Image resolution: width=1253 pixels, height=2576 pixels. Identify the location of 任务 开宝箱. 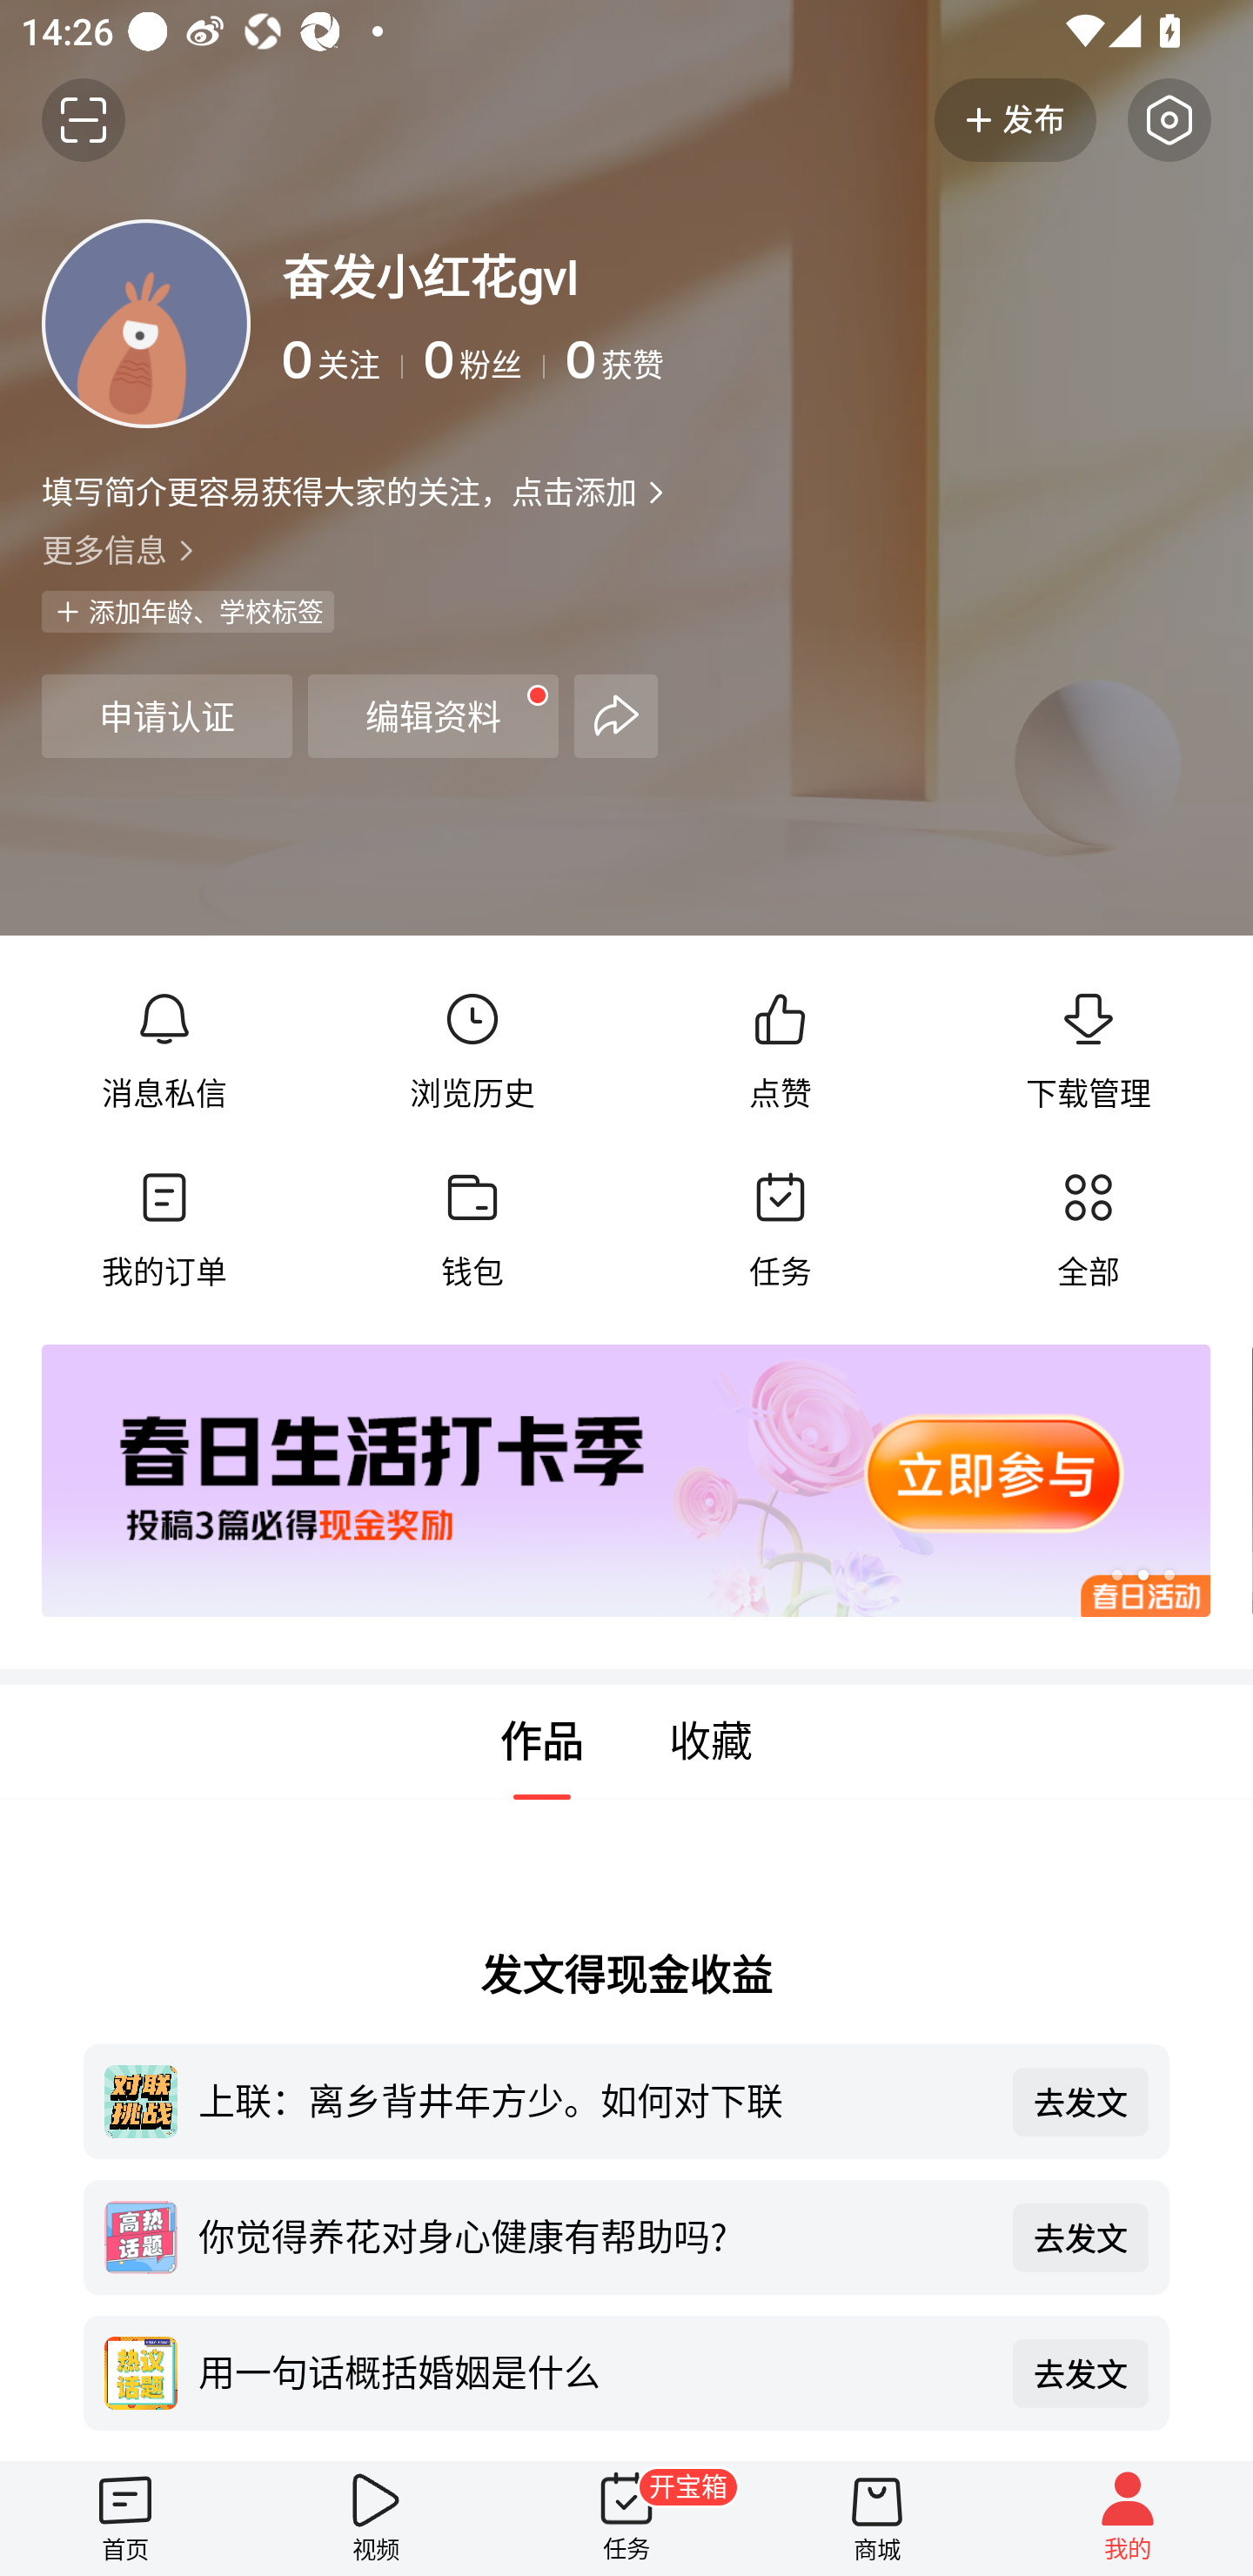
(626, 2518).